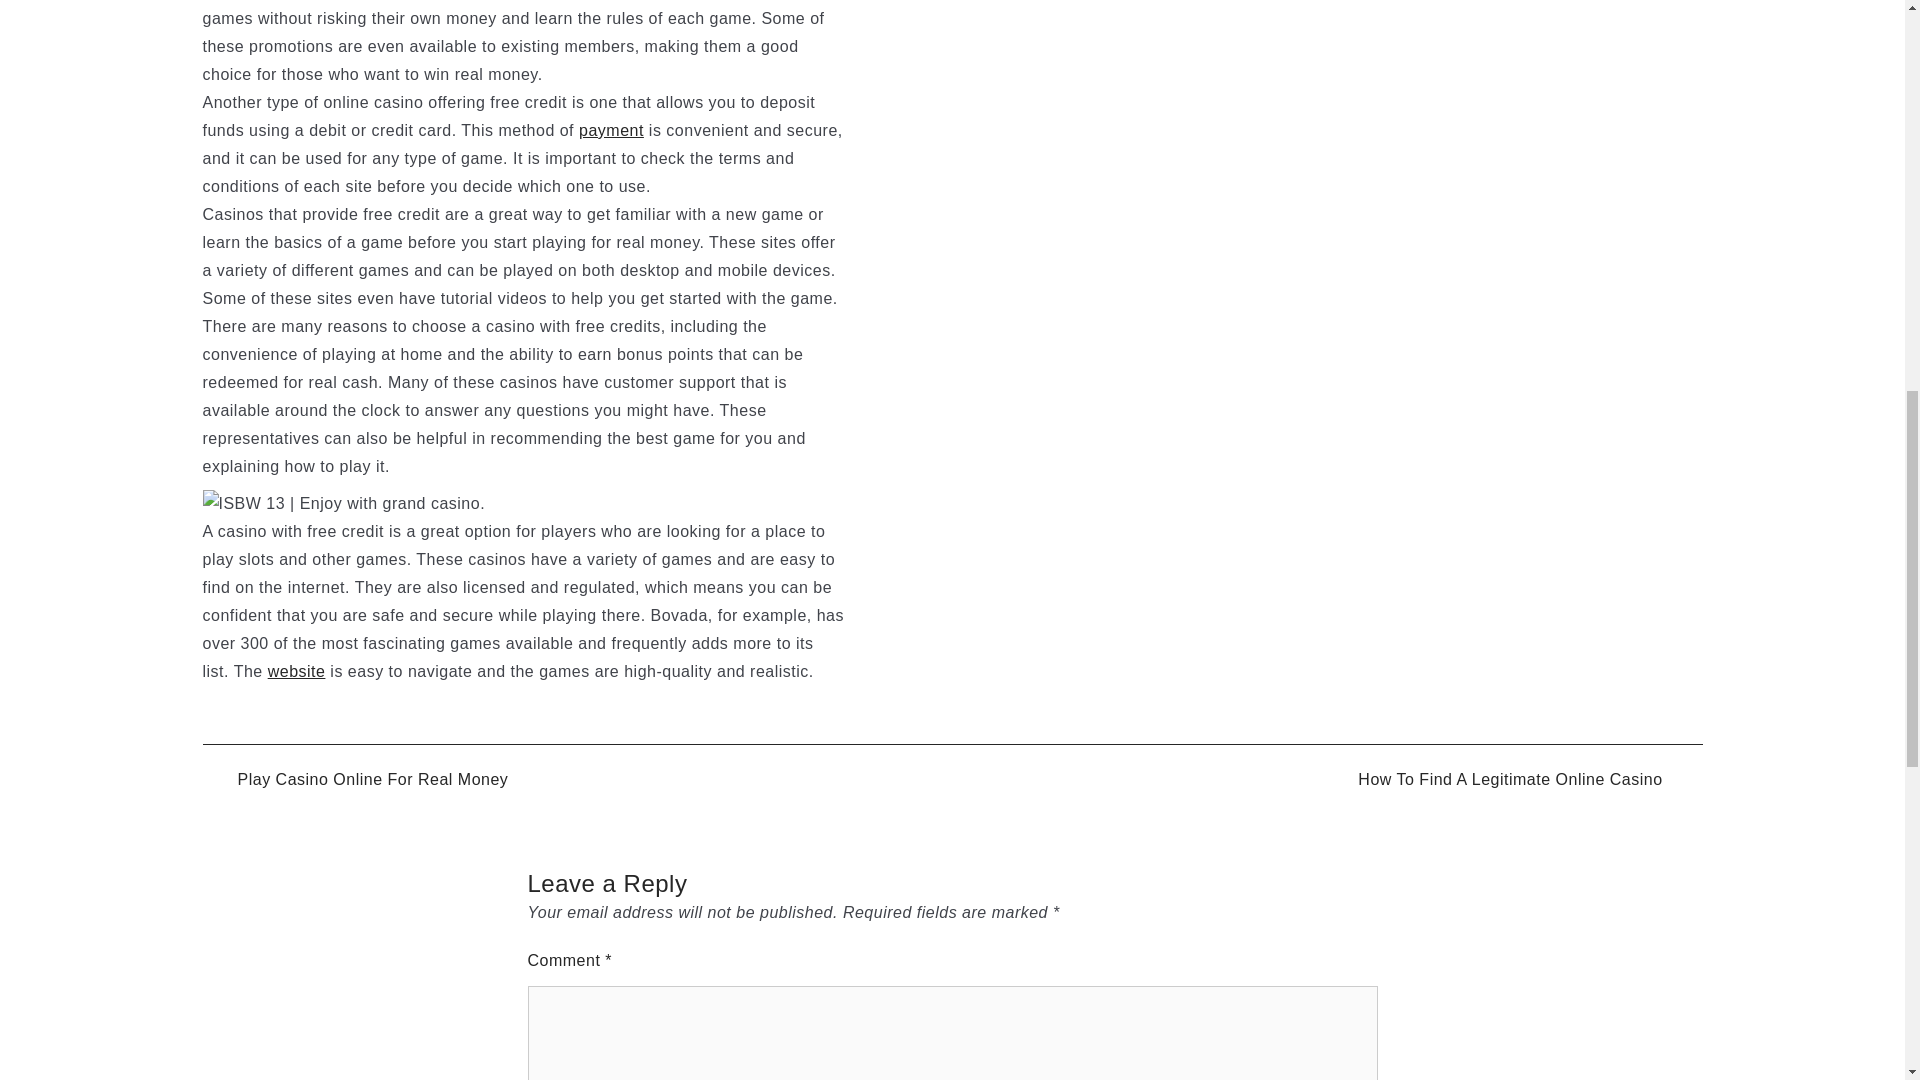 The height and width of the screenshot is (1080, 1920). Describe the element at coordinates (1529, 780) in the screenshot. I see `How To Find A Legitimate Online Casino ` at that location.